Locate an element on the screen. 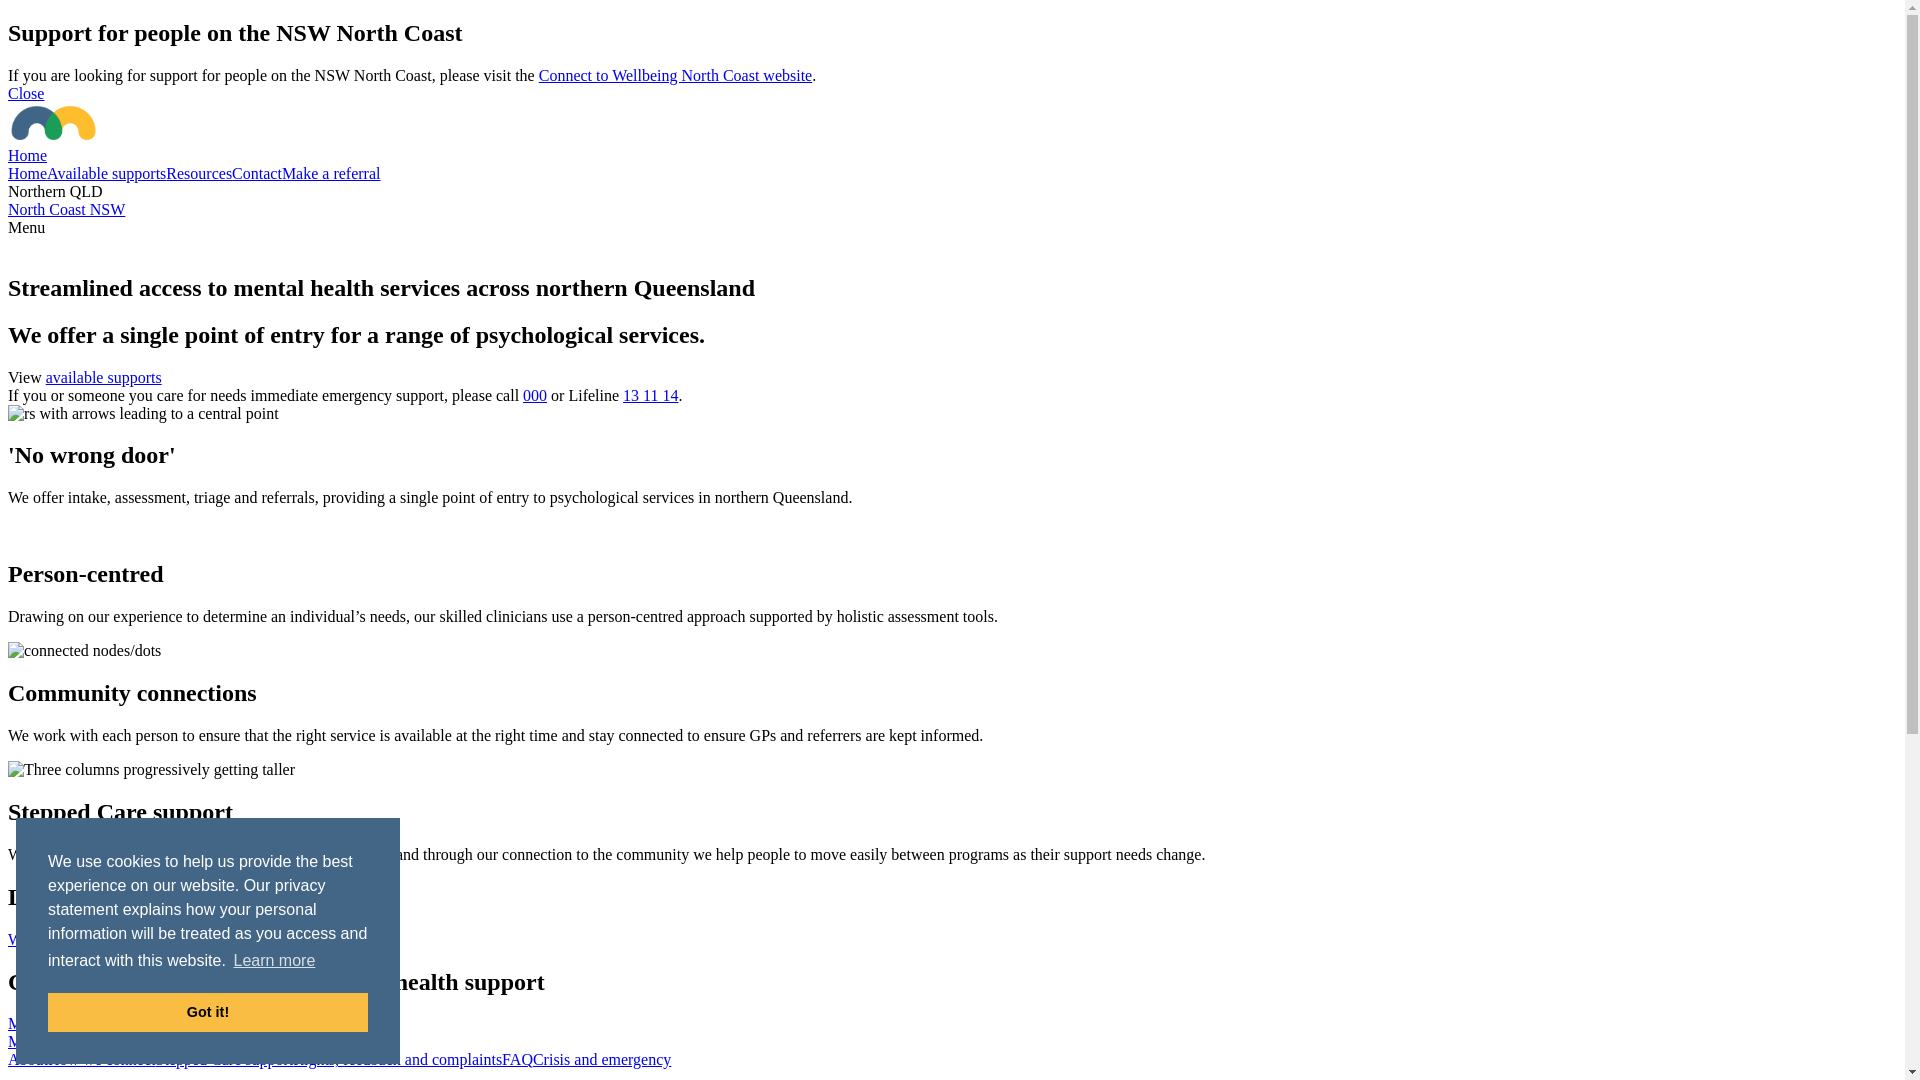  Resources is located at coordinates (298, 1042).